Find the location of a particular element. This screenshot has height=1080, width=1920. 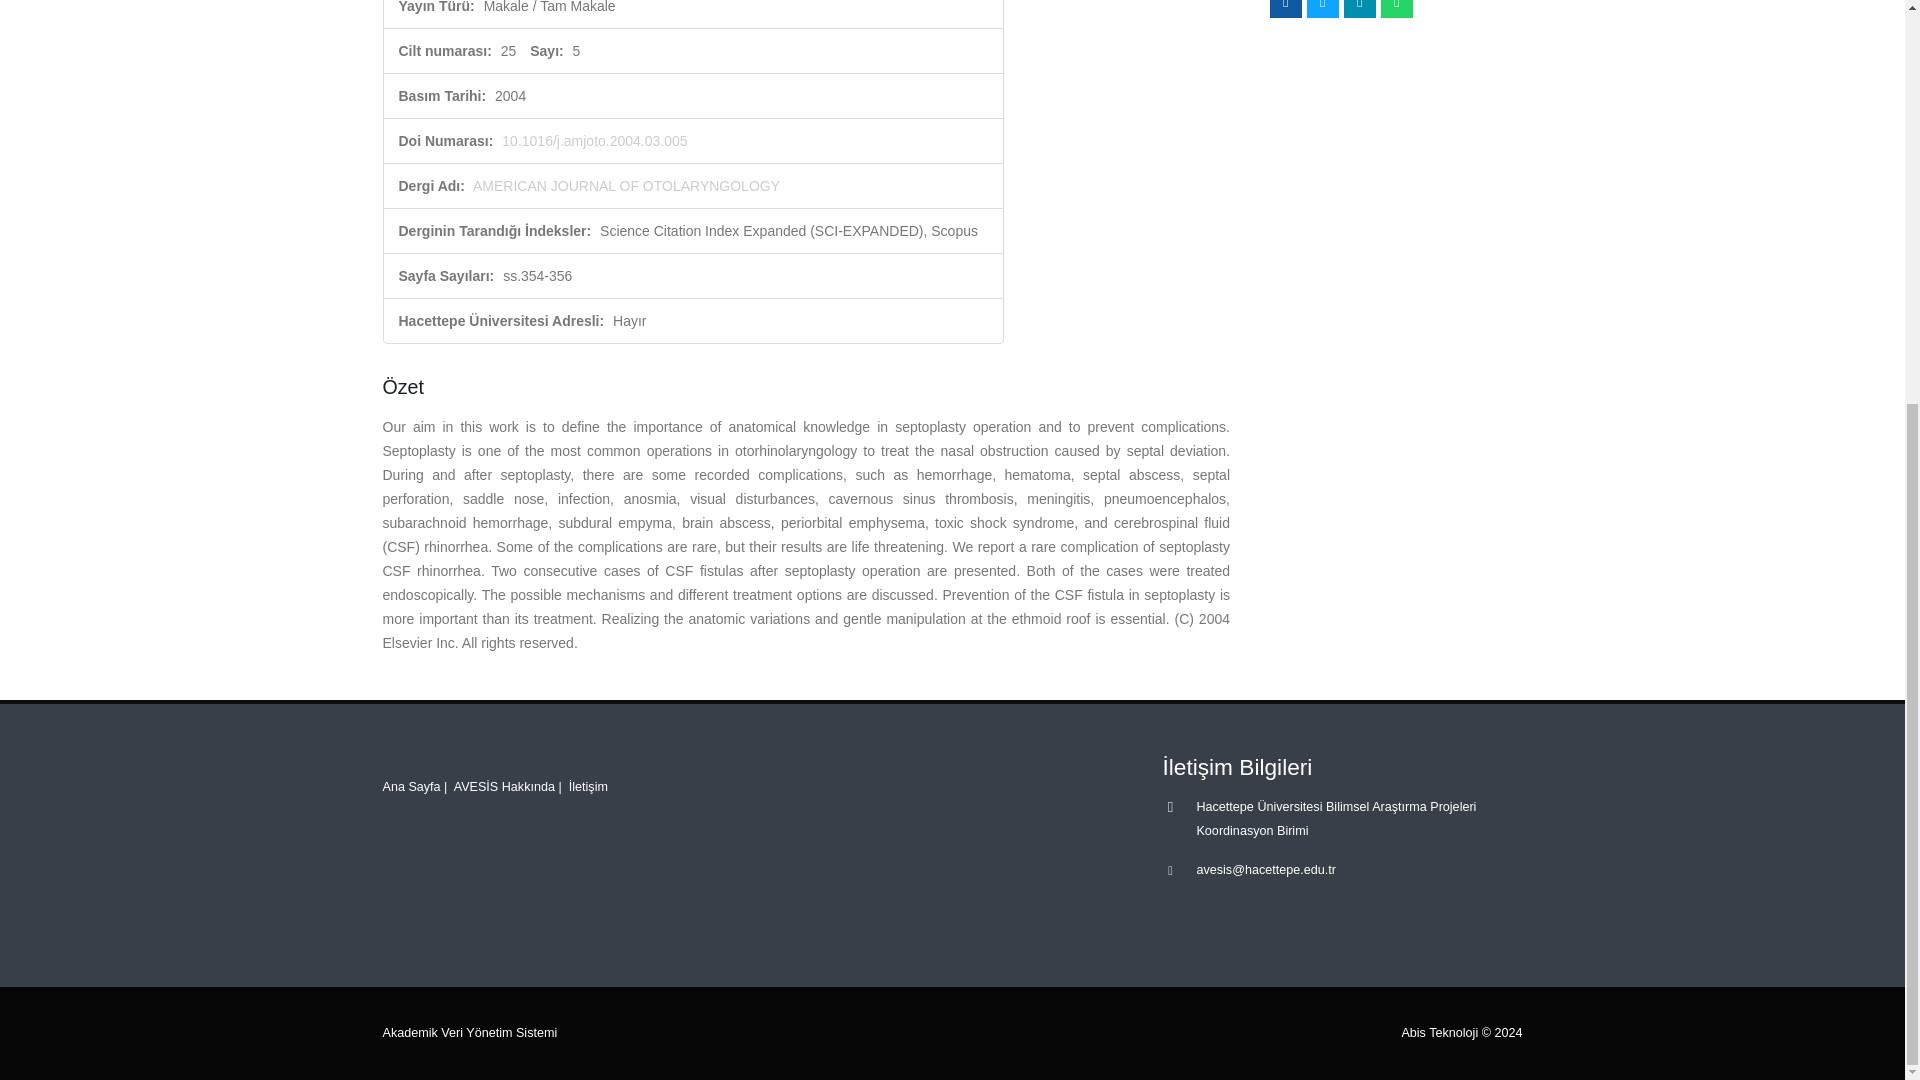

Ana Sayfa is located at coordinates (410, 786).